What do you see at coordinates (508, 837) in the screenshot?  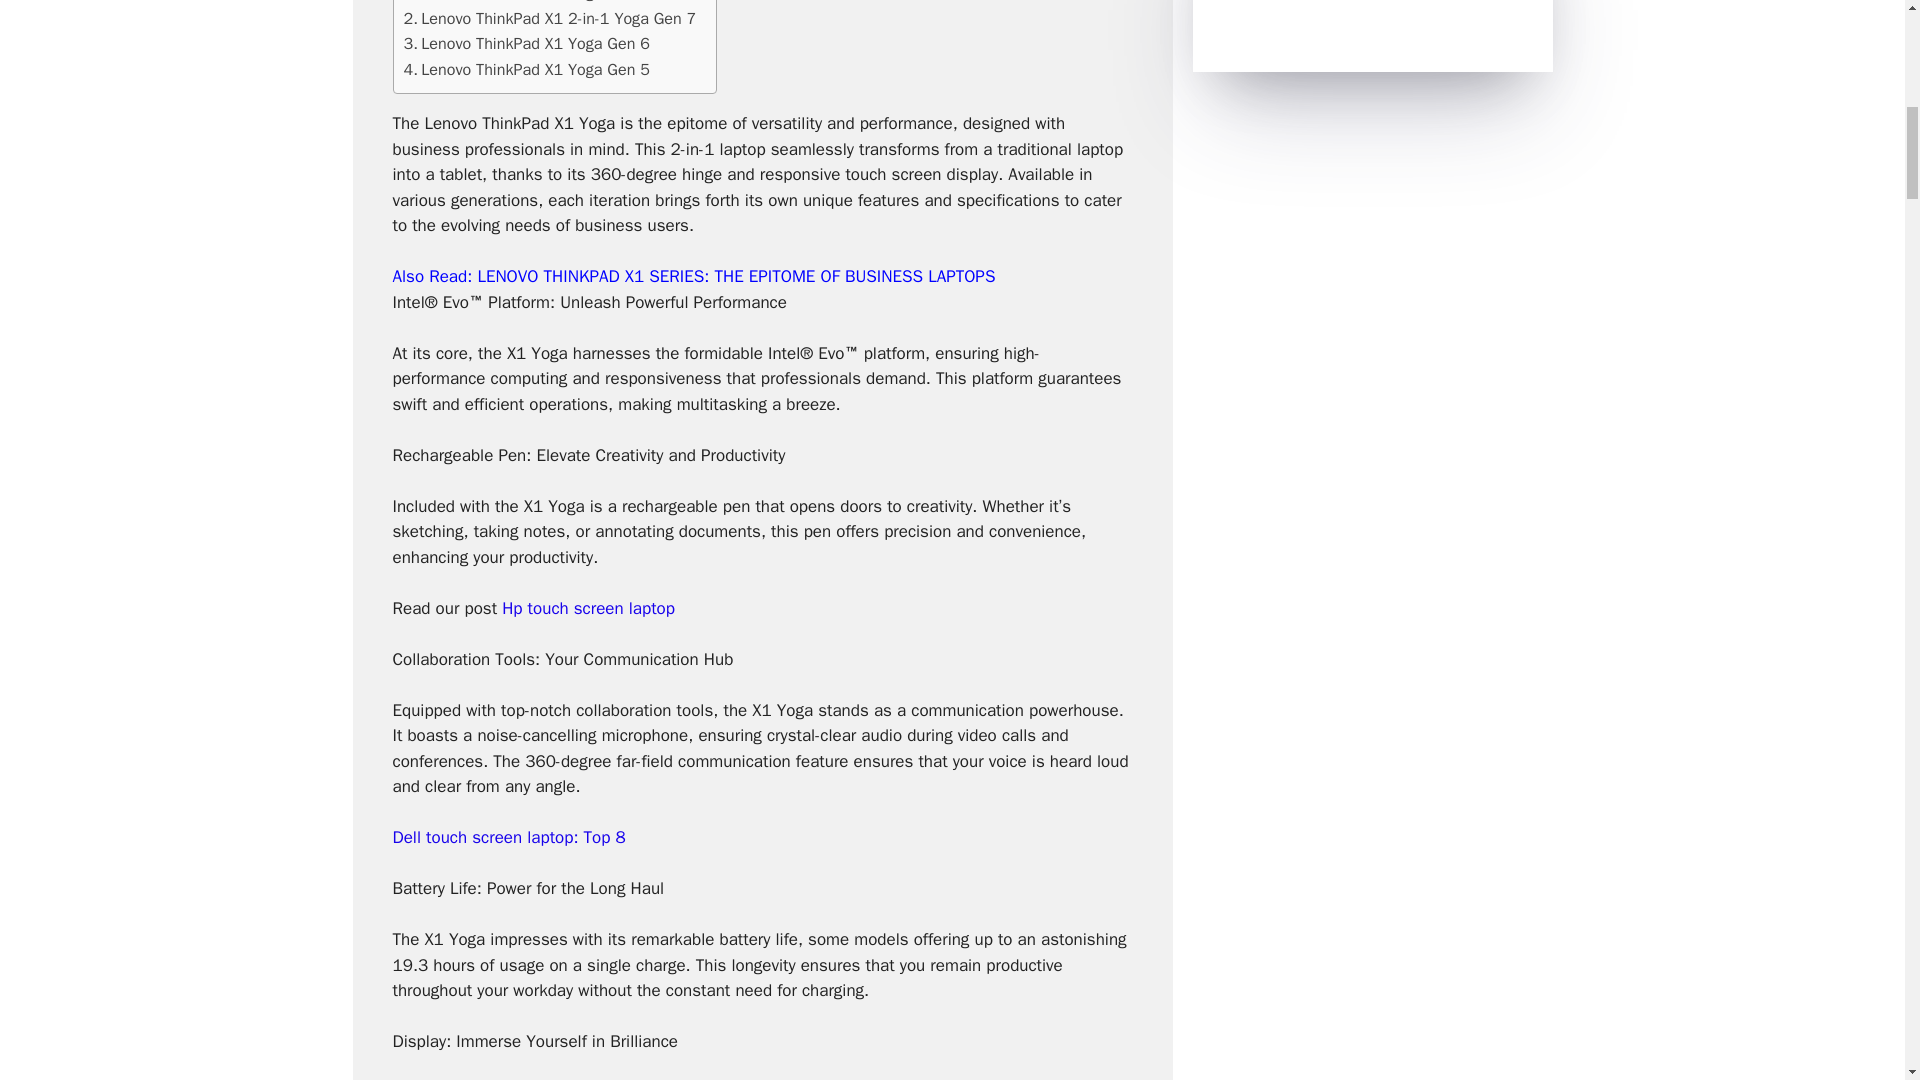 I see `Dell touch screen laptop: Top 8` at bounding box center [508, 837].